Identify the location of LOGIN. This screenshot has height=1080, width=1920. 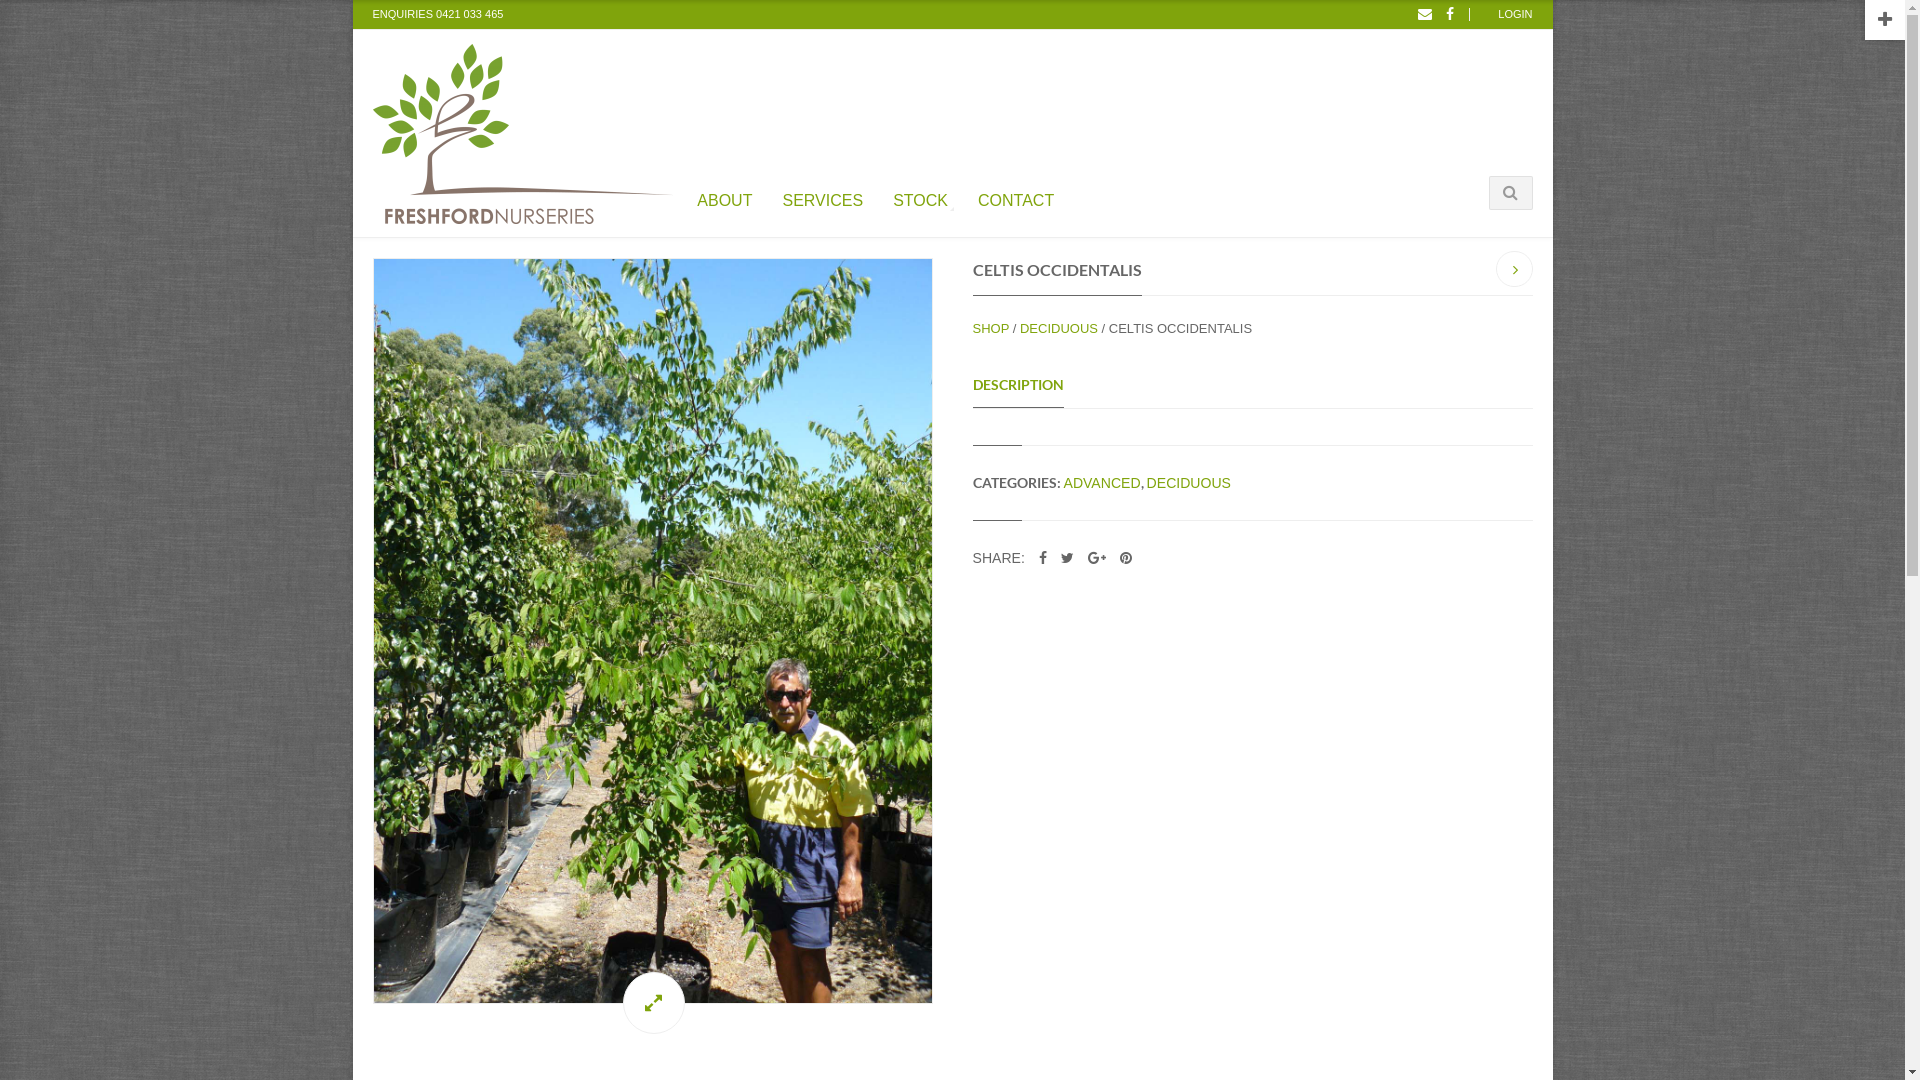
(1515, 14).